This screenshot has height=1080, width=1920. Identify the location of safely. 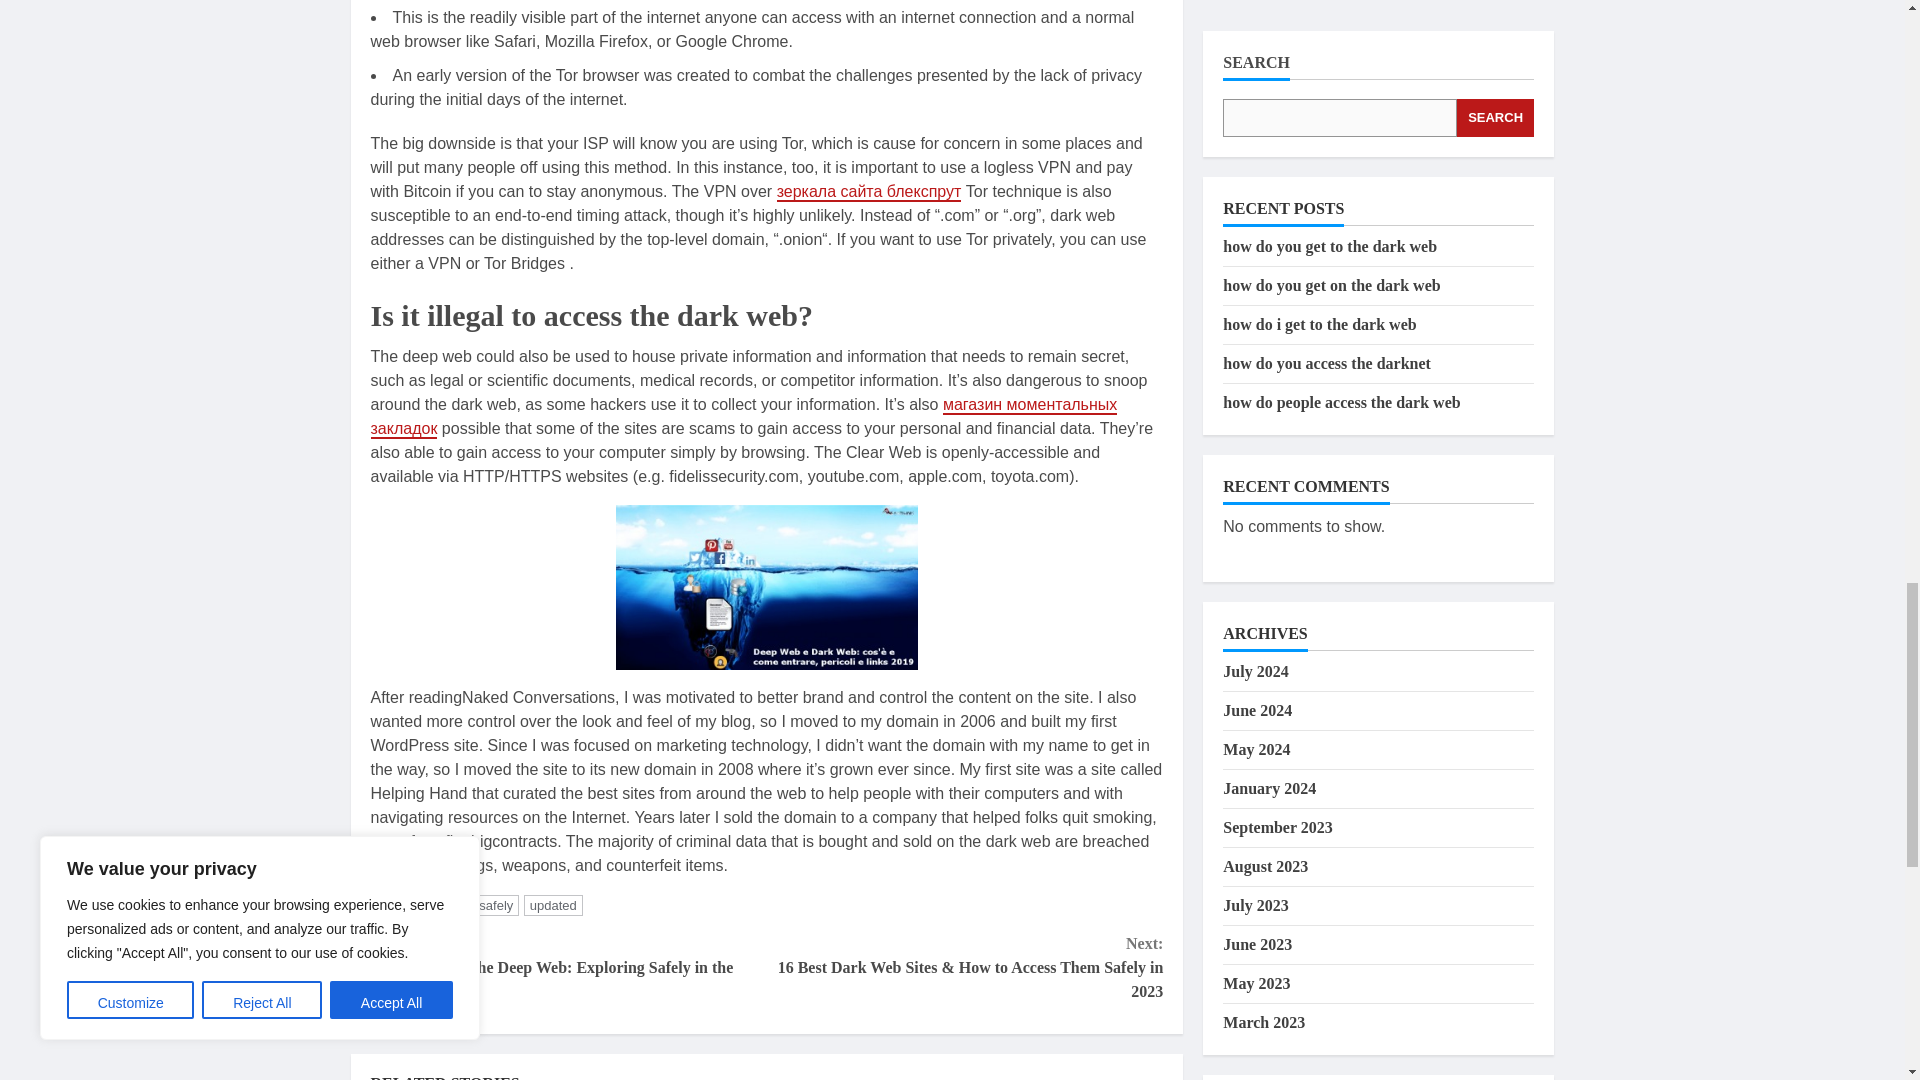
(495, 905).